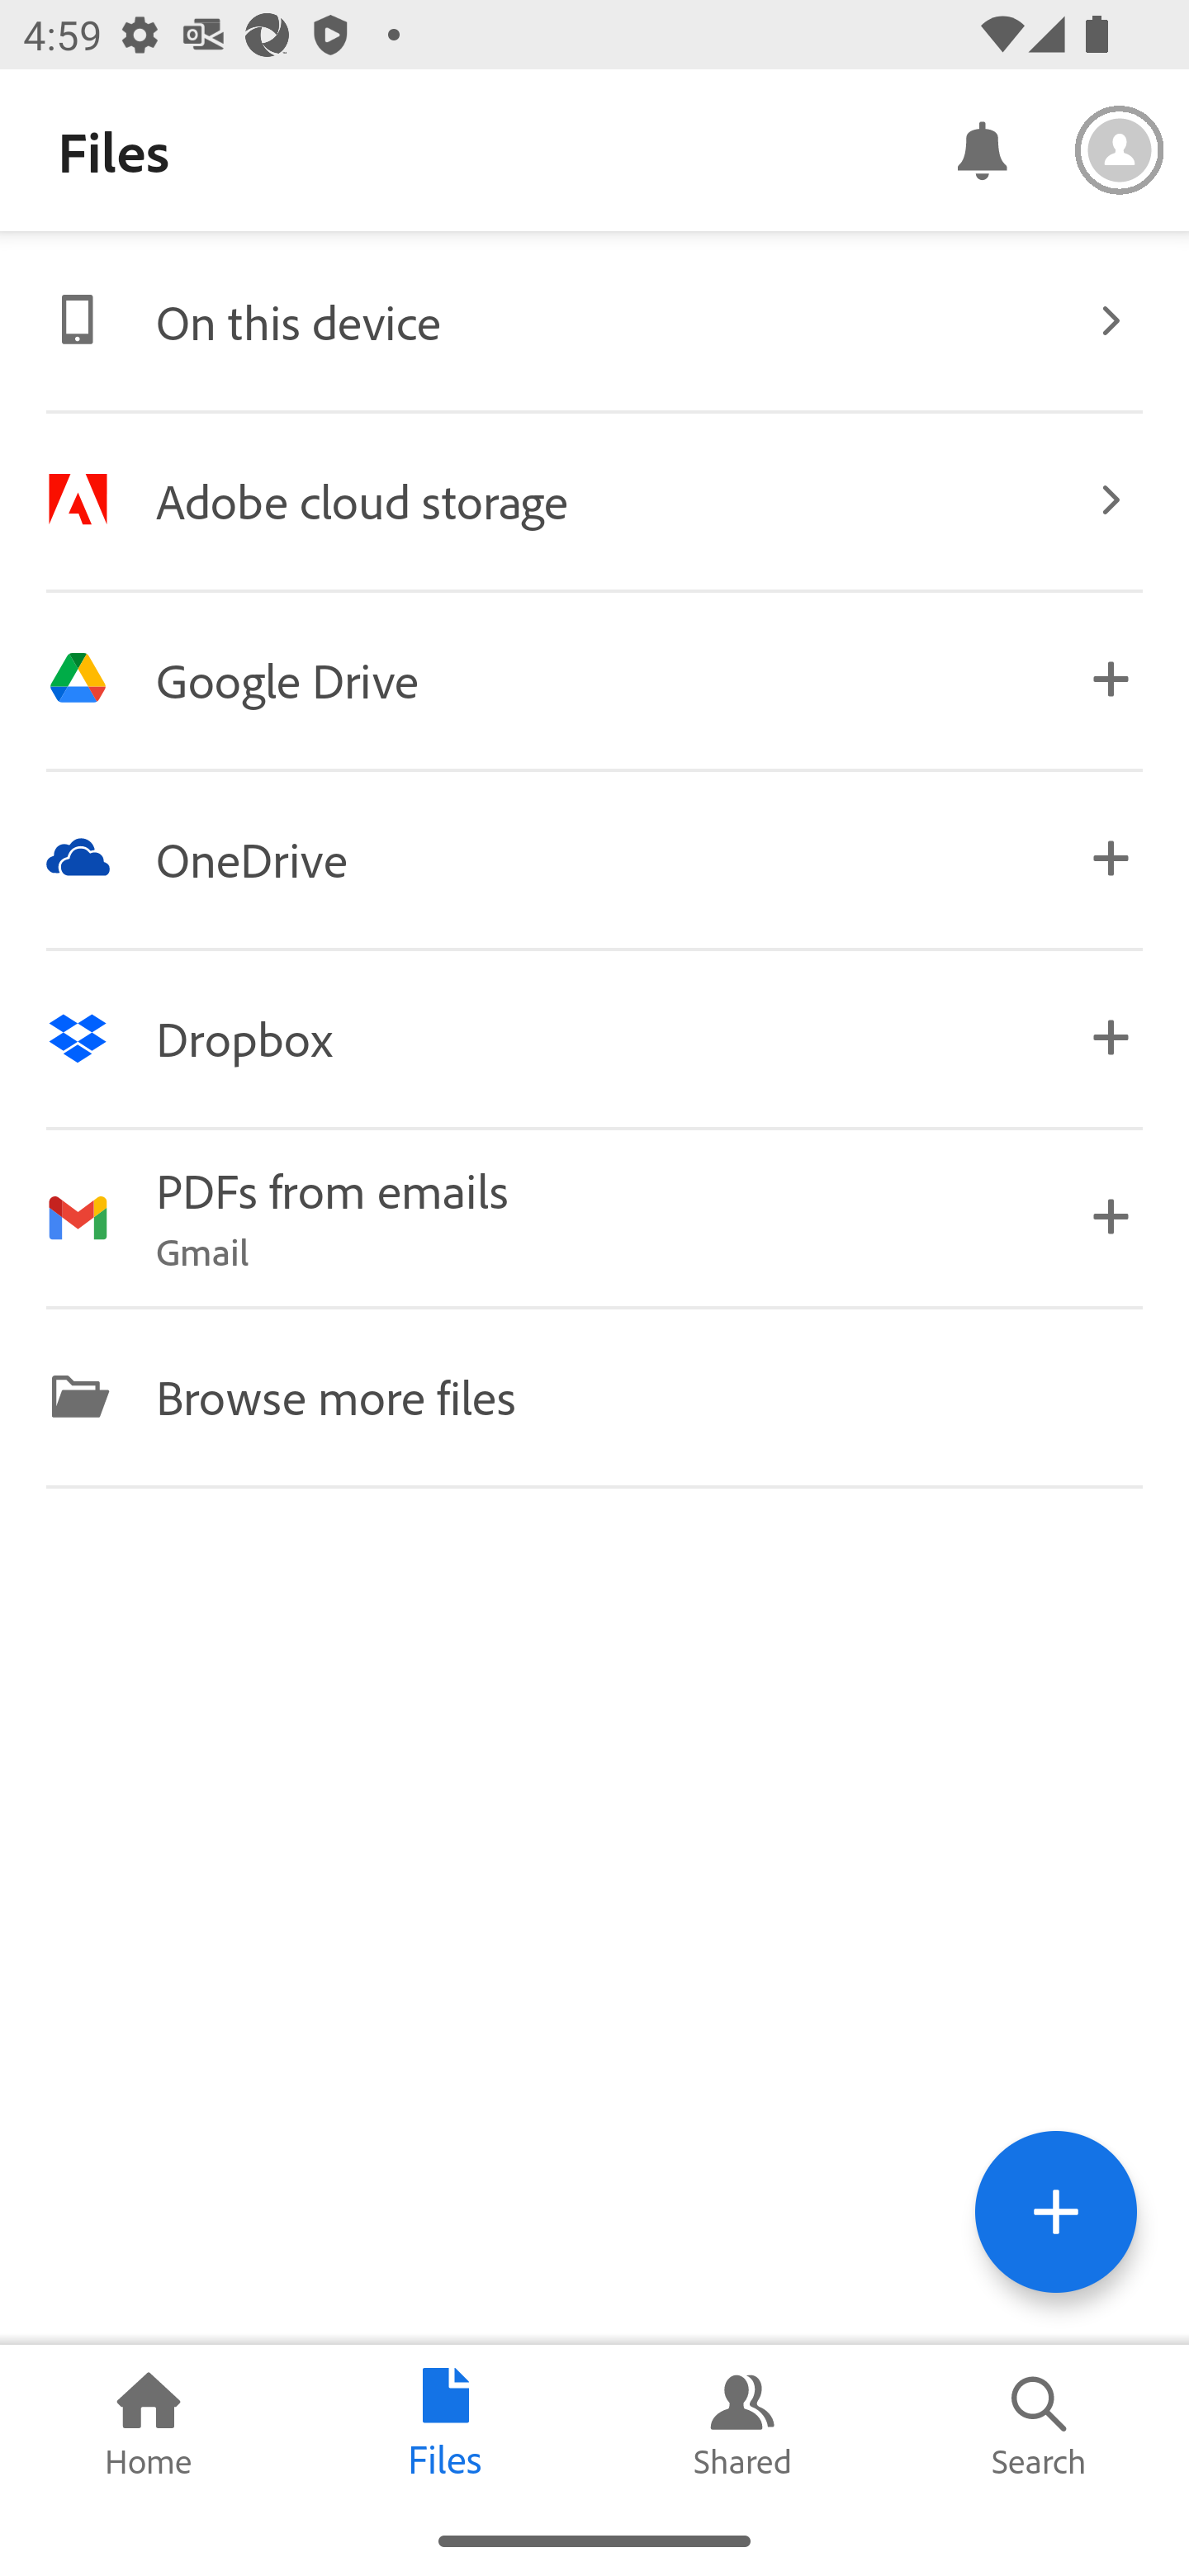 The height and width of the screenshot is (2576, 1189). Describe the element at coordinates (594, 1038) in the screenshot. I see `Image Dropbox` at that location.